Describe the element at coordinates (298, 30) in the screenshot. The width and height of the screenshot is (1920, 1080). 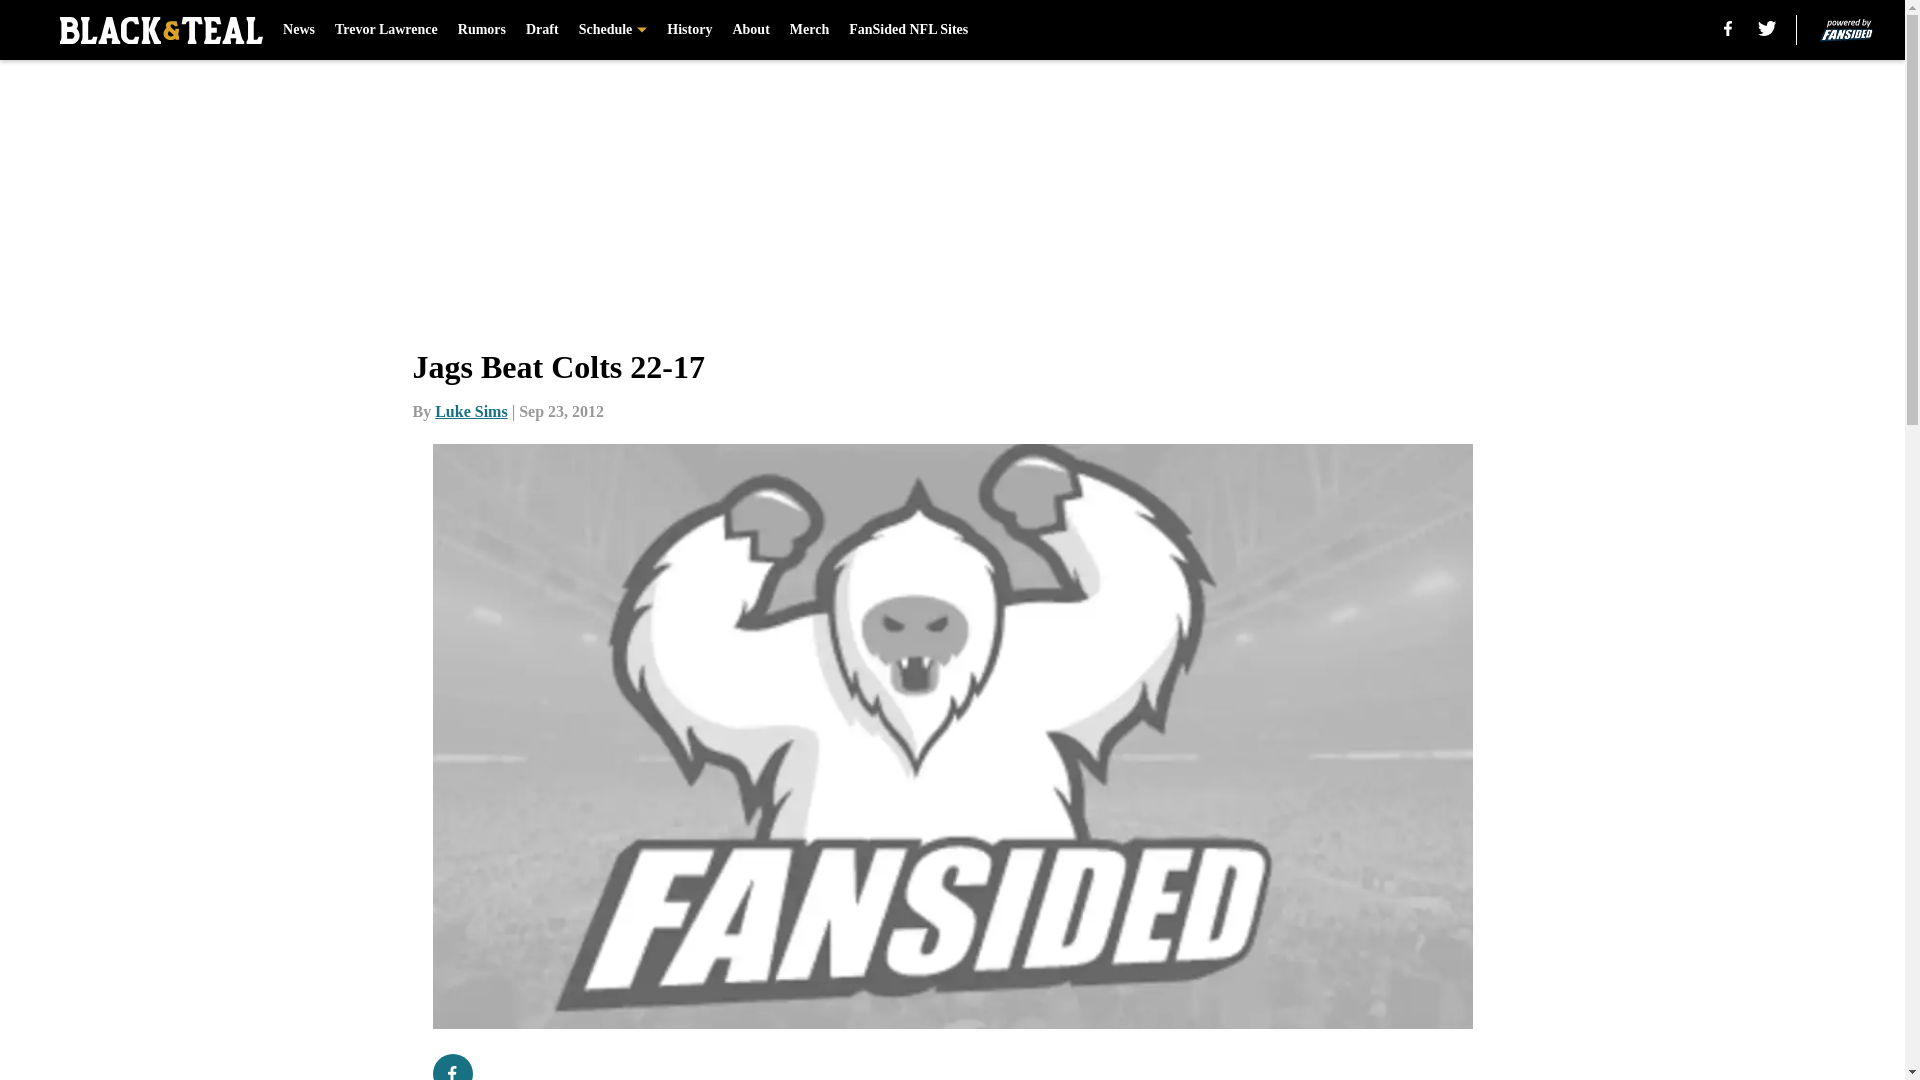
I see `News` at that location.